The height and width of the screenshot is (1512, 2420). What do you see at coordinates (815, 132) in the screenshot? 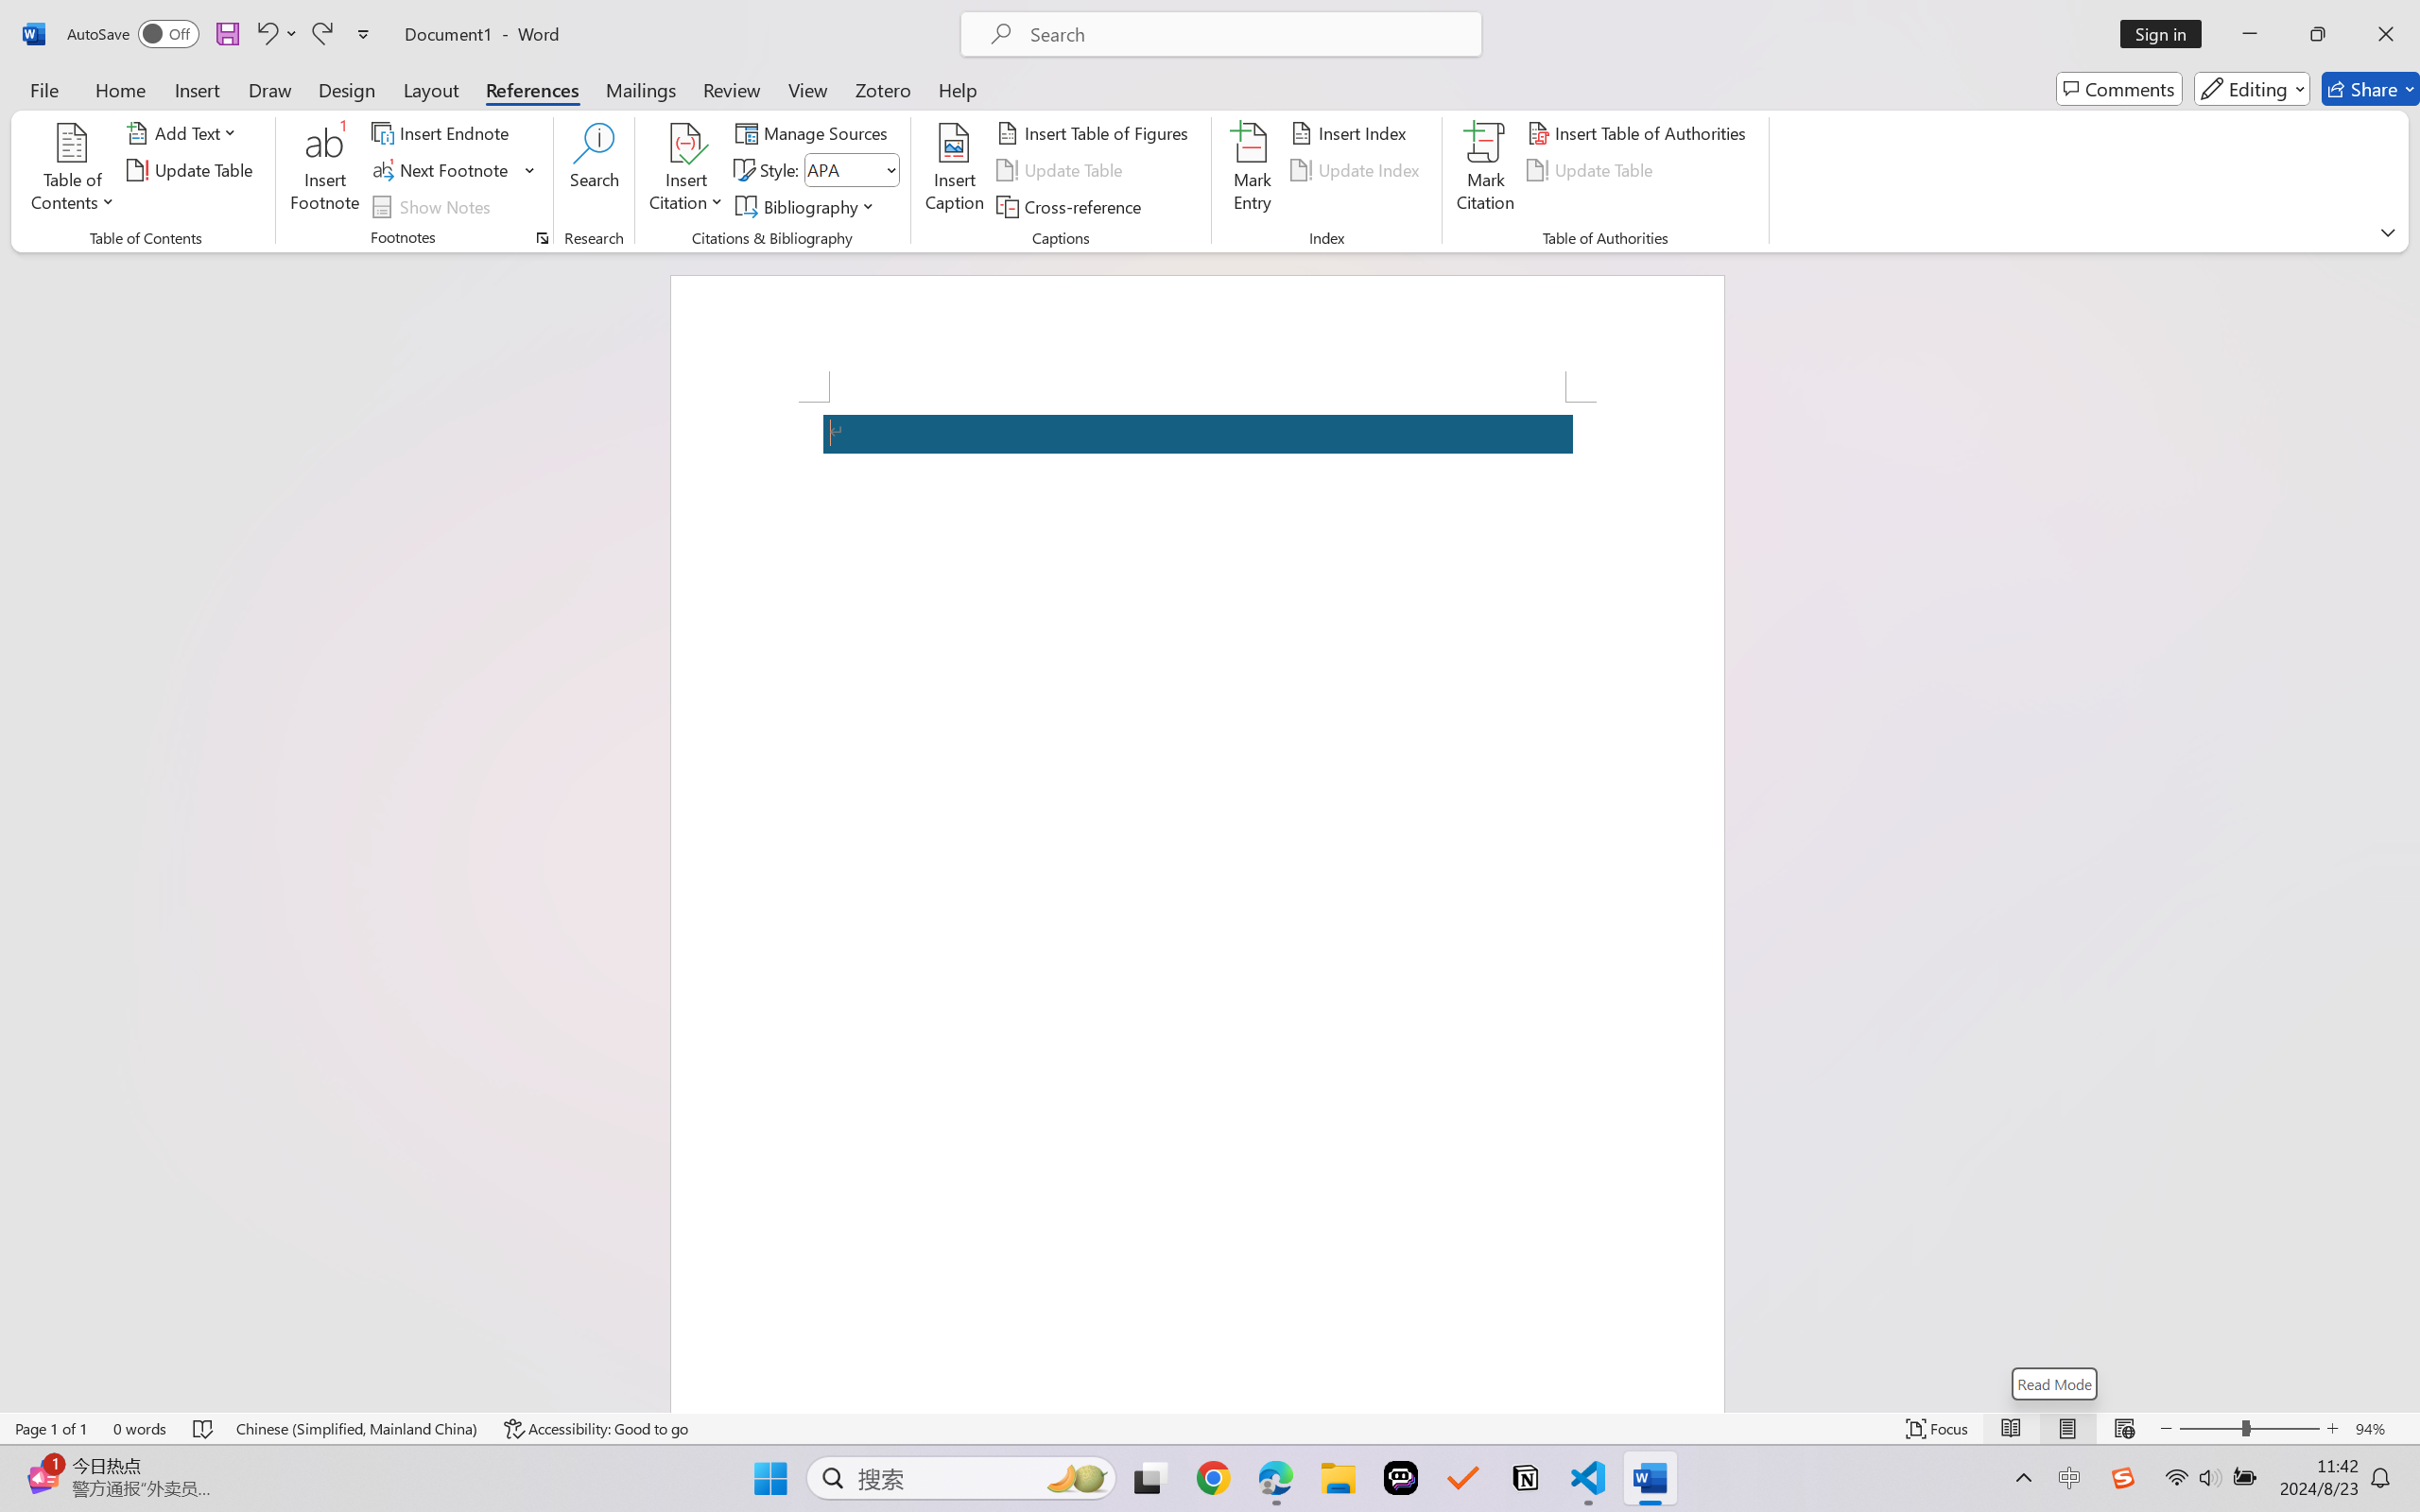
I see `Manage Sources...` at bounding box center [815, 132].